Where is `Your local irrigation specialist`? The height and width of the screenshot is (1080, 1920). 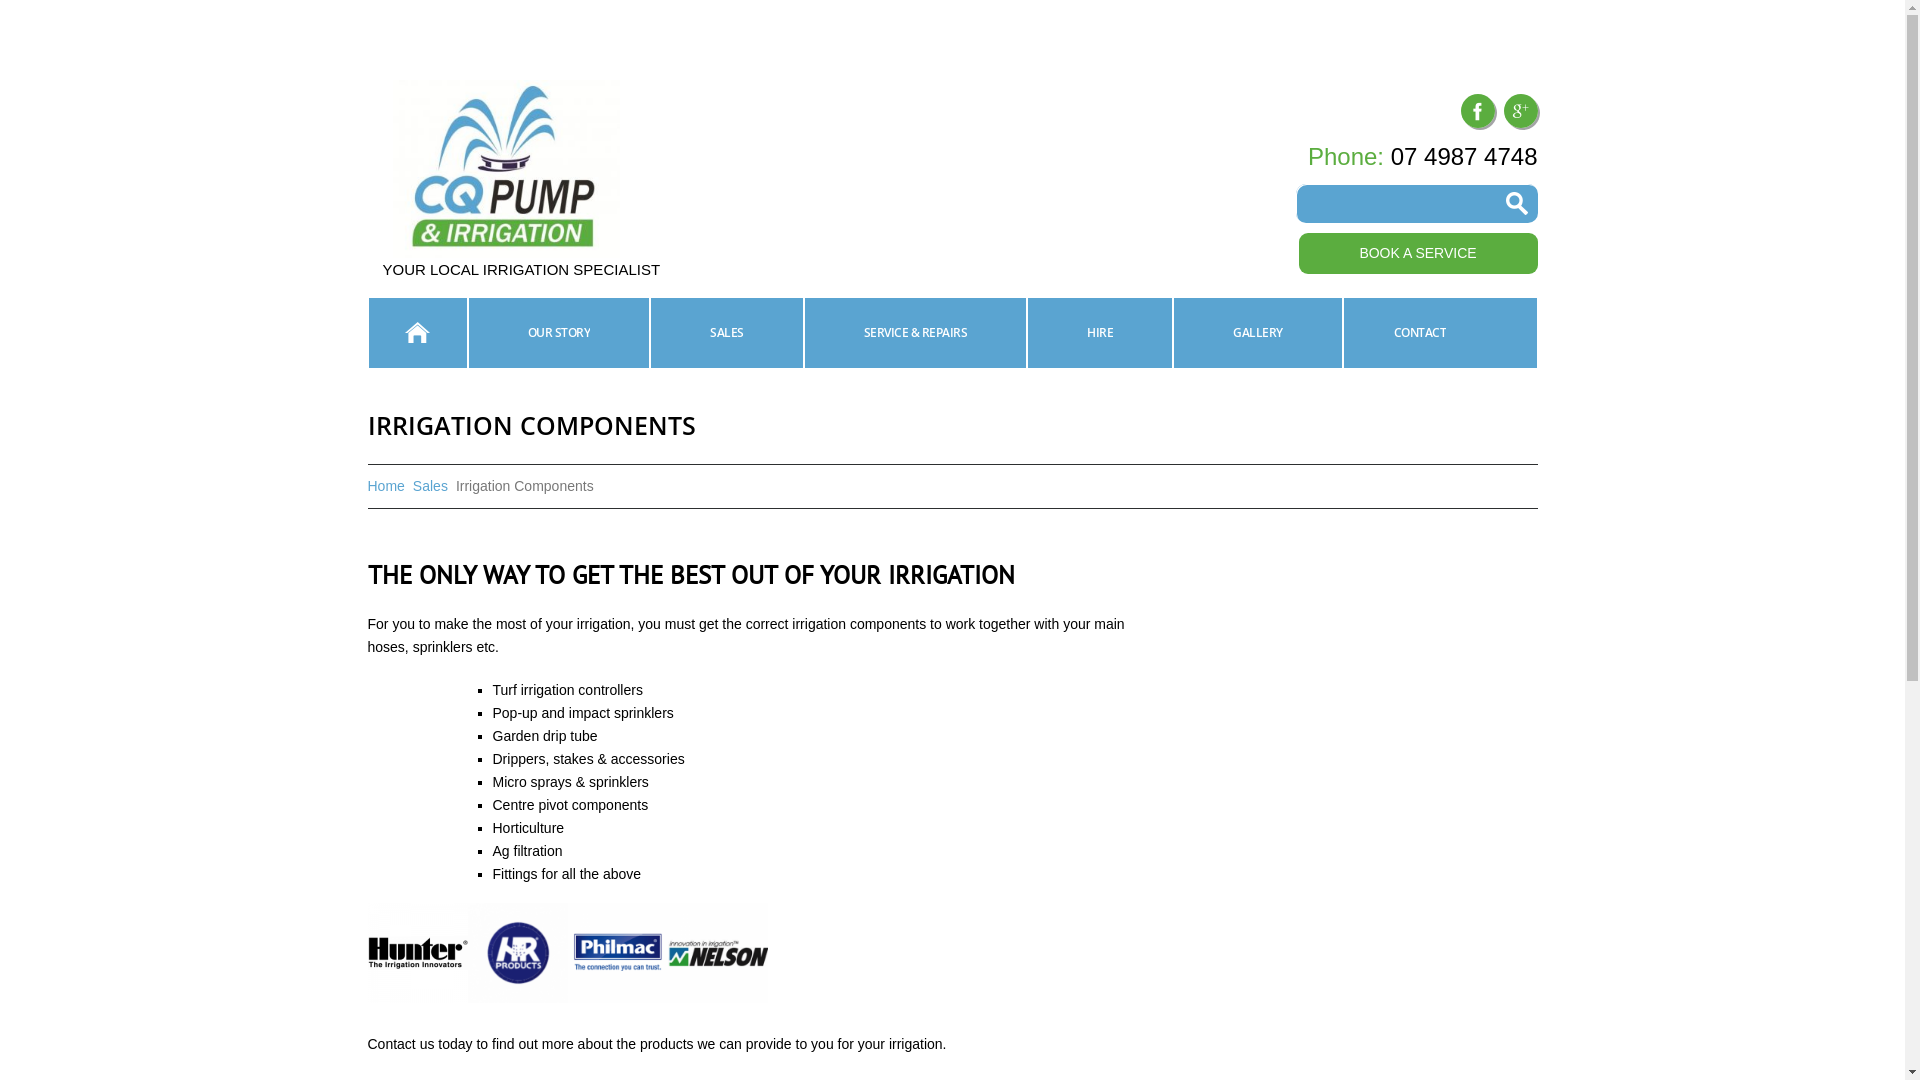
Your local irrigation specialist is located at coordinates (506, 169).